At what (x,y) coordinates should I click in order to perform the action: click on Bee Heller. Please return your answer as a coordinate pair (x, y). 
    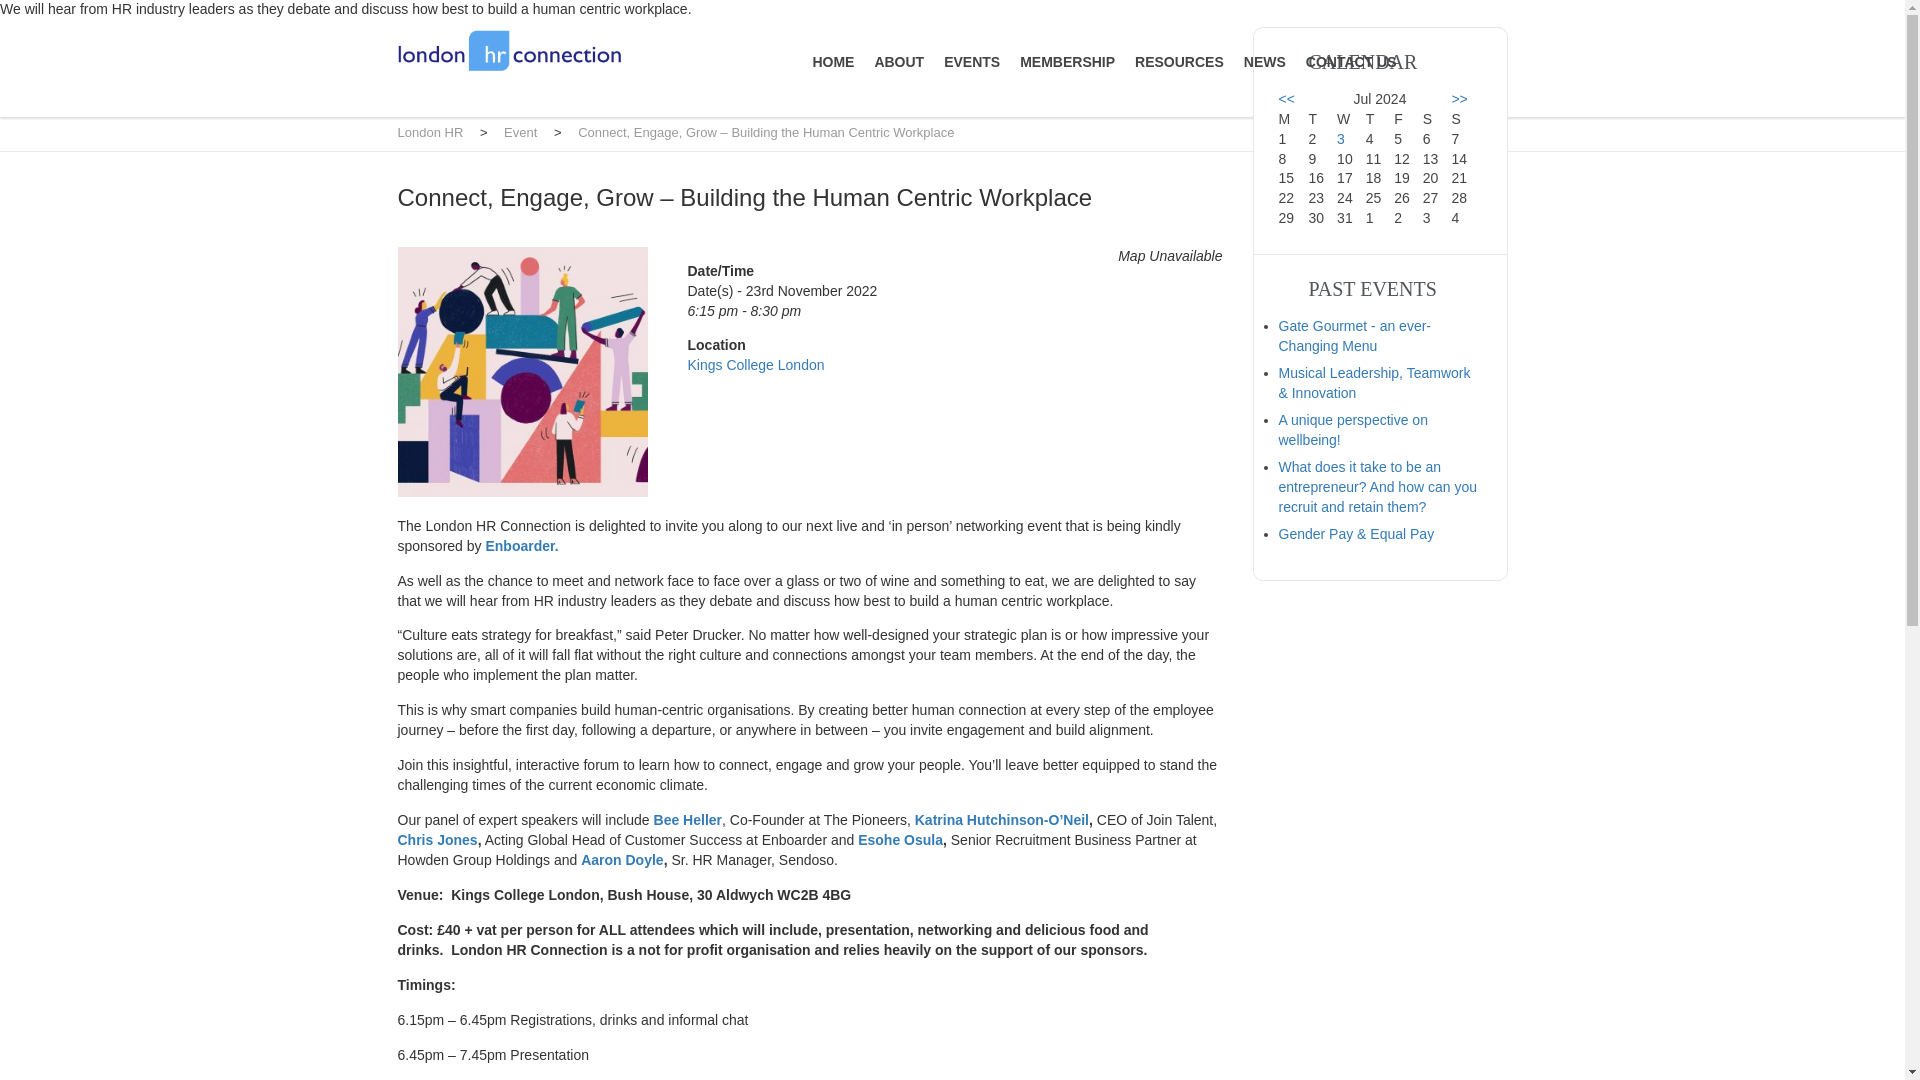
    Looking at the image, I should click on (688, 820).